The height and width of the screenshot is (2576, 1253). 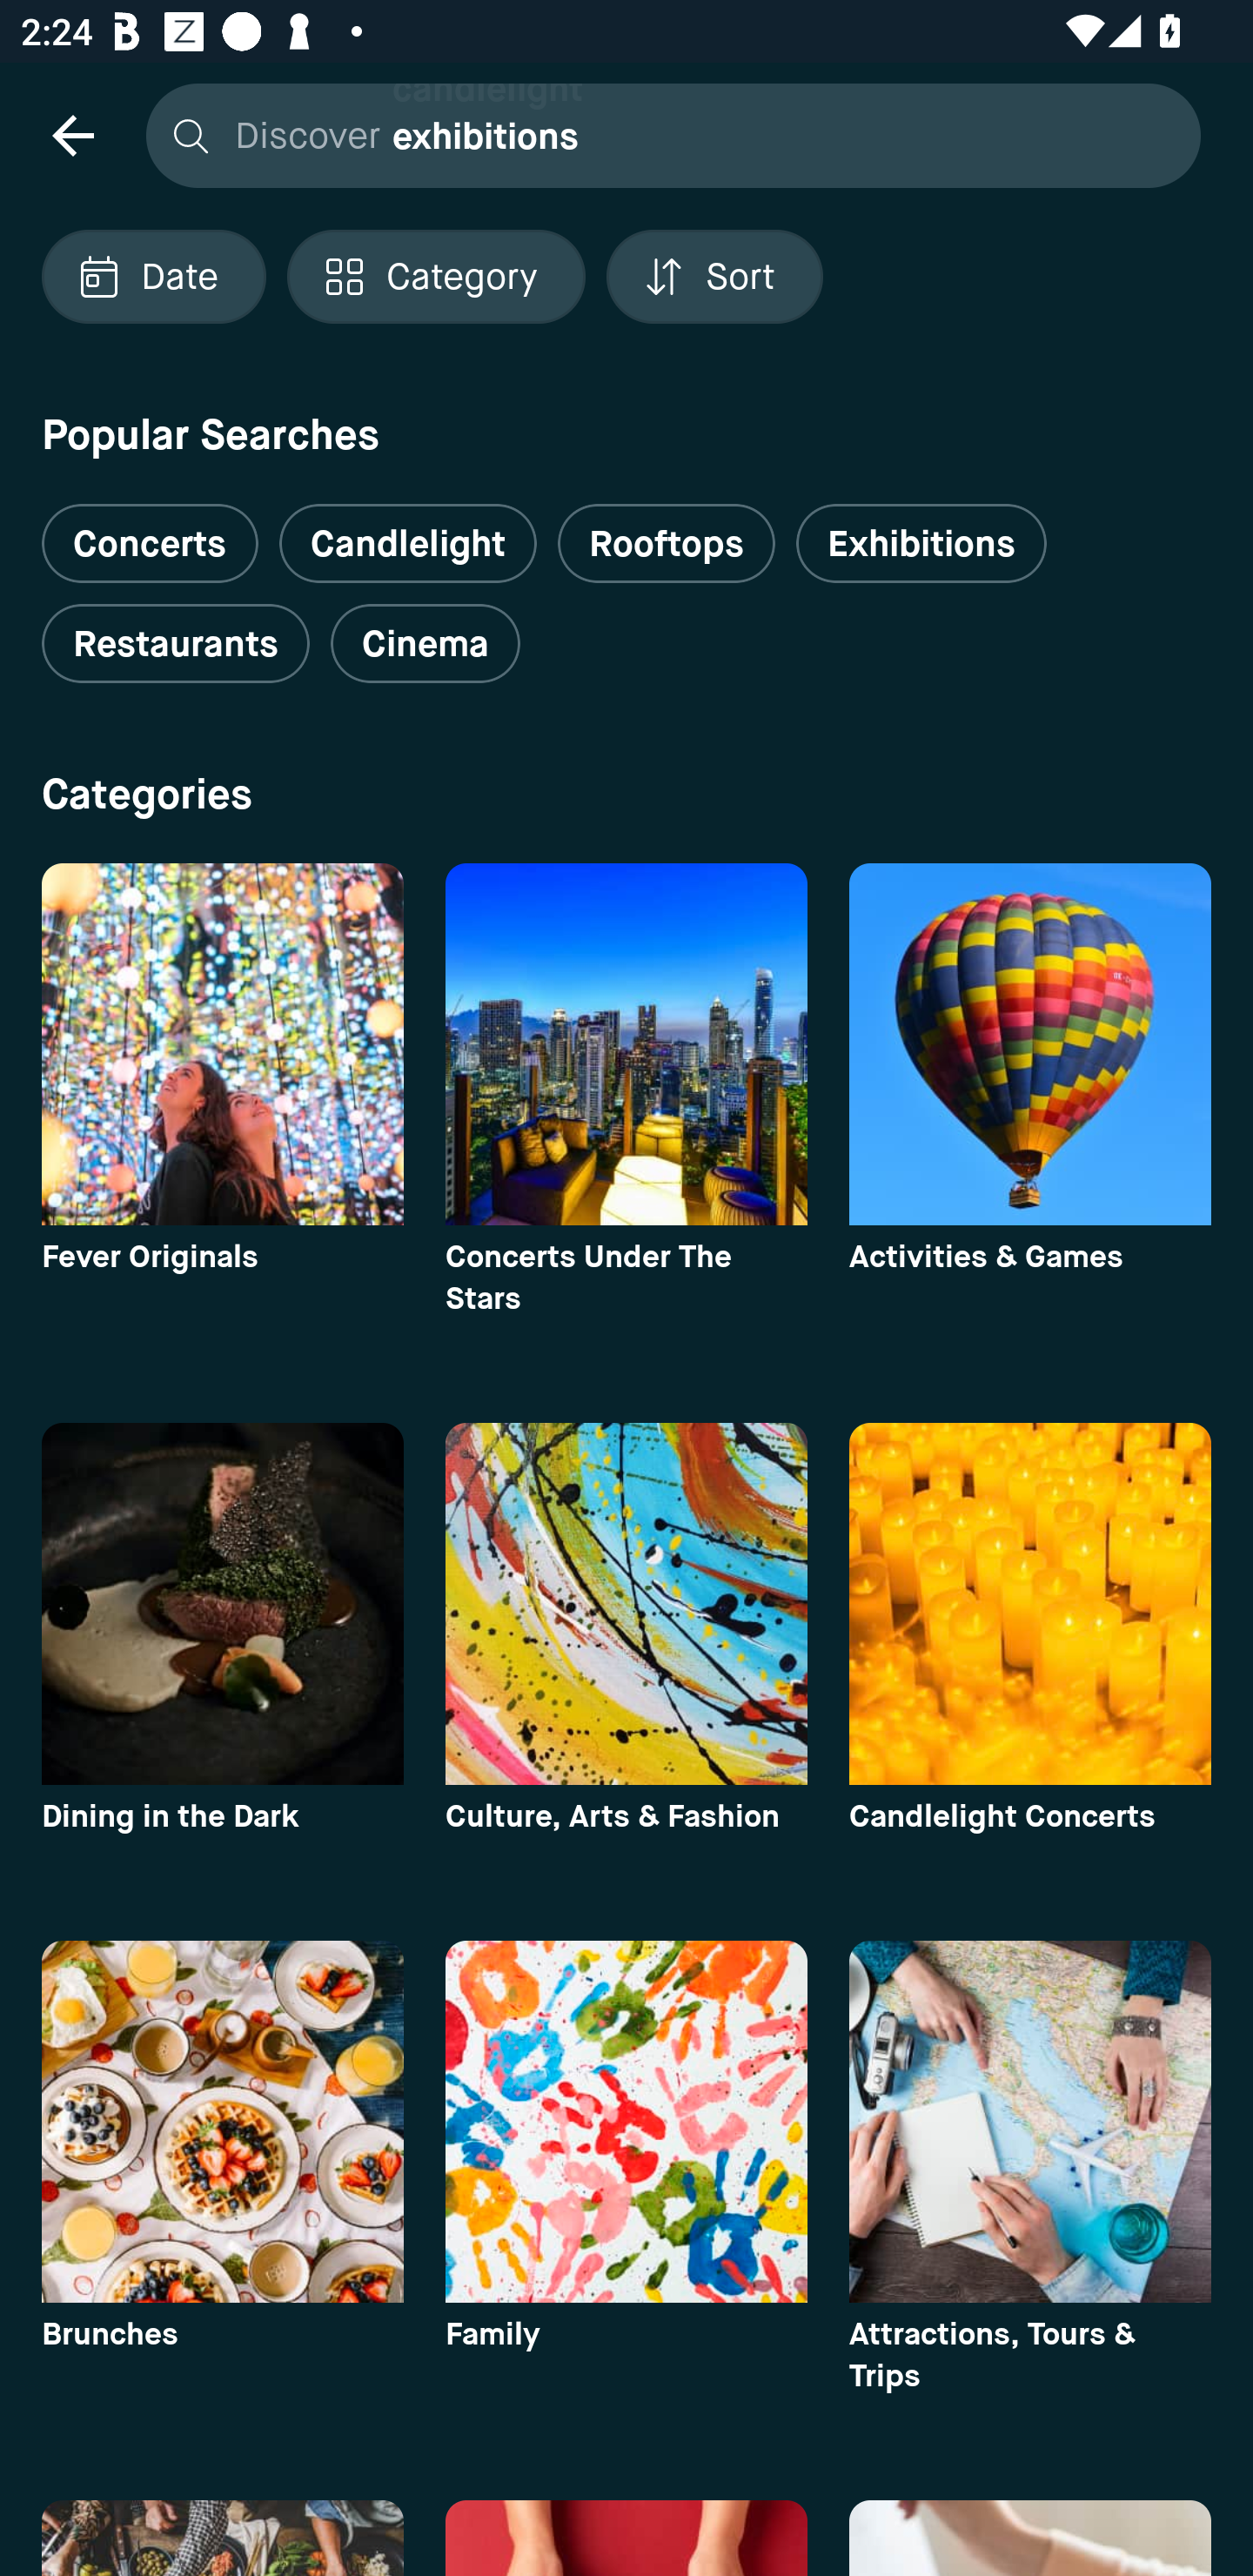 I want to click on category image, so click(x=222, y=1044).